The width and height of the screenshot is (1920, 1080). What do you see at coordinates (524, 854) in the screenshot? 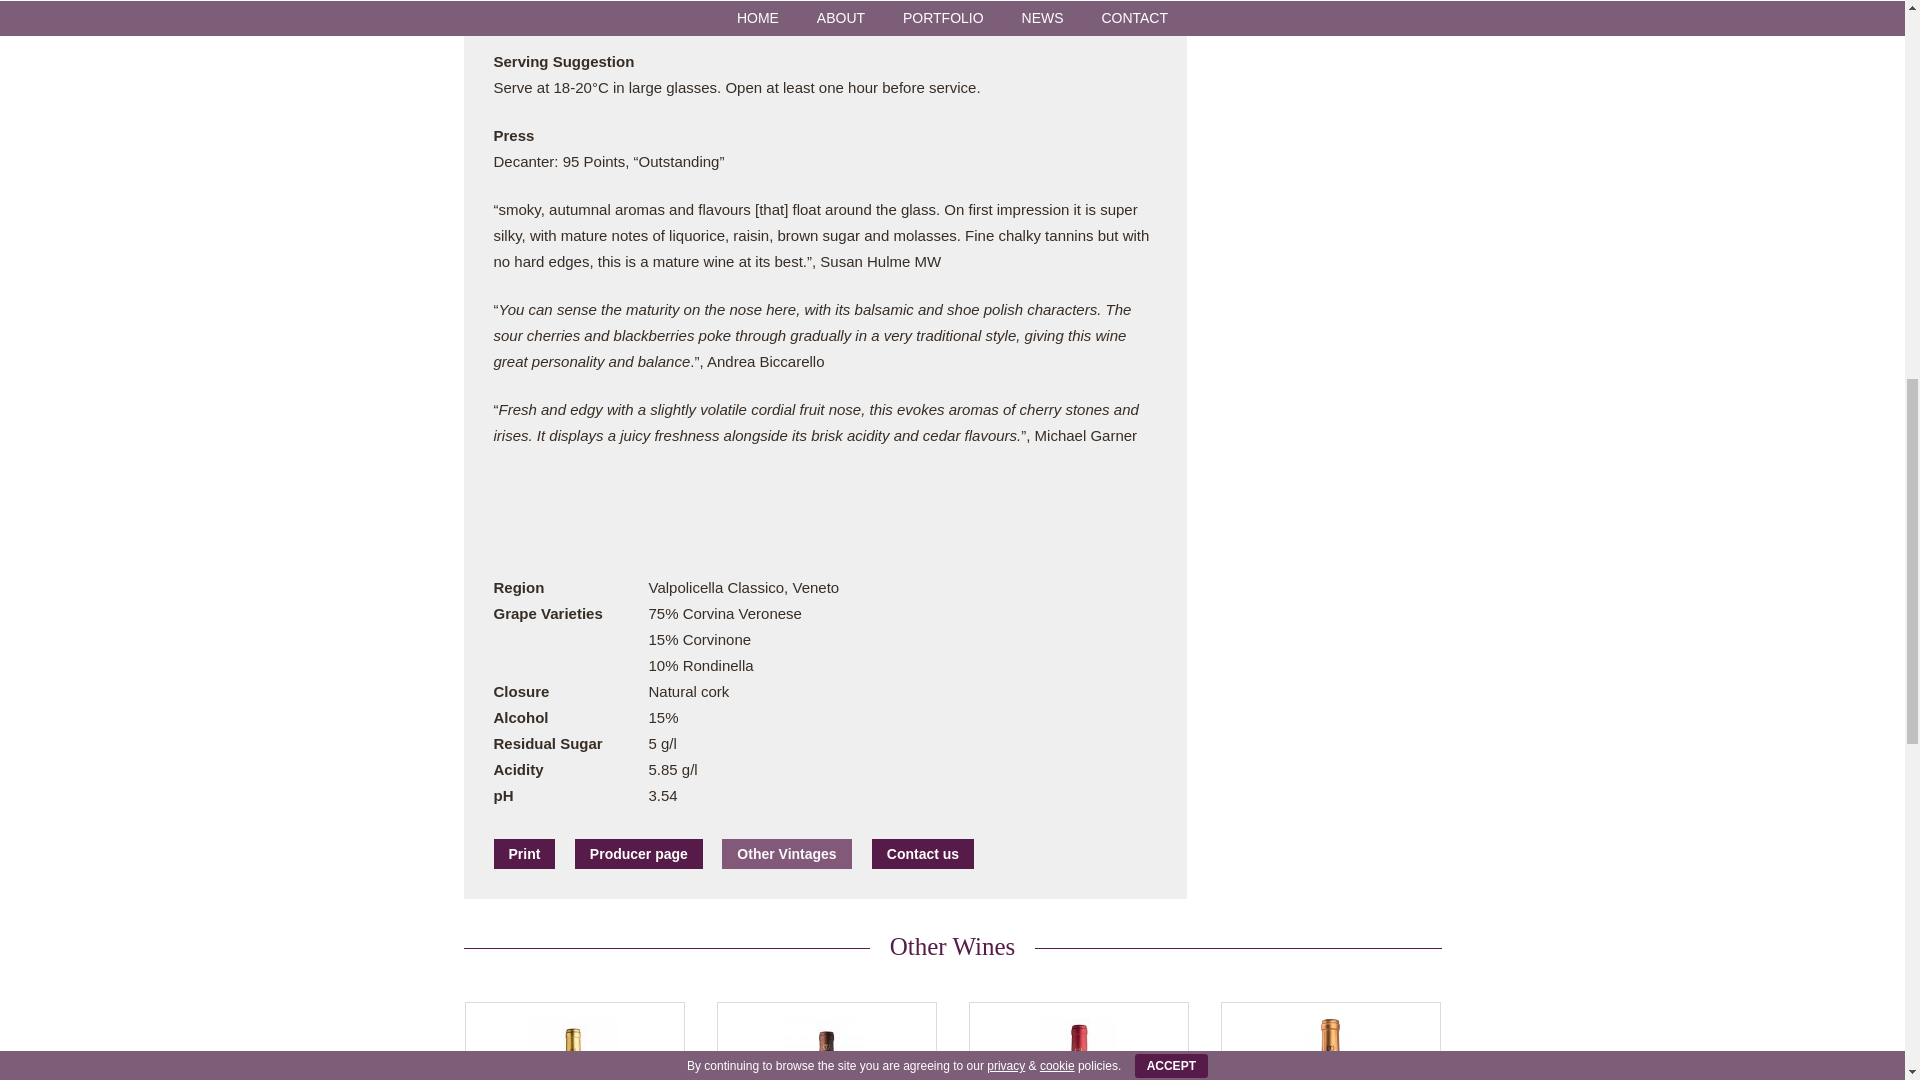
I see `Print` at bounding box center [524, 854].